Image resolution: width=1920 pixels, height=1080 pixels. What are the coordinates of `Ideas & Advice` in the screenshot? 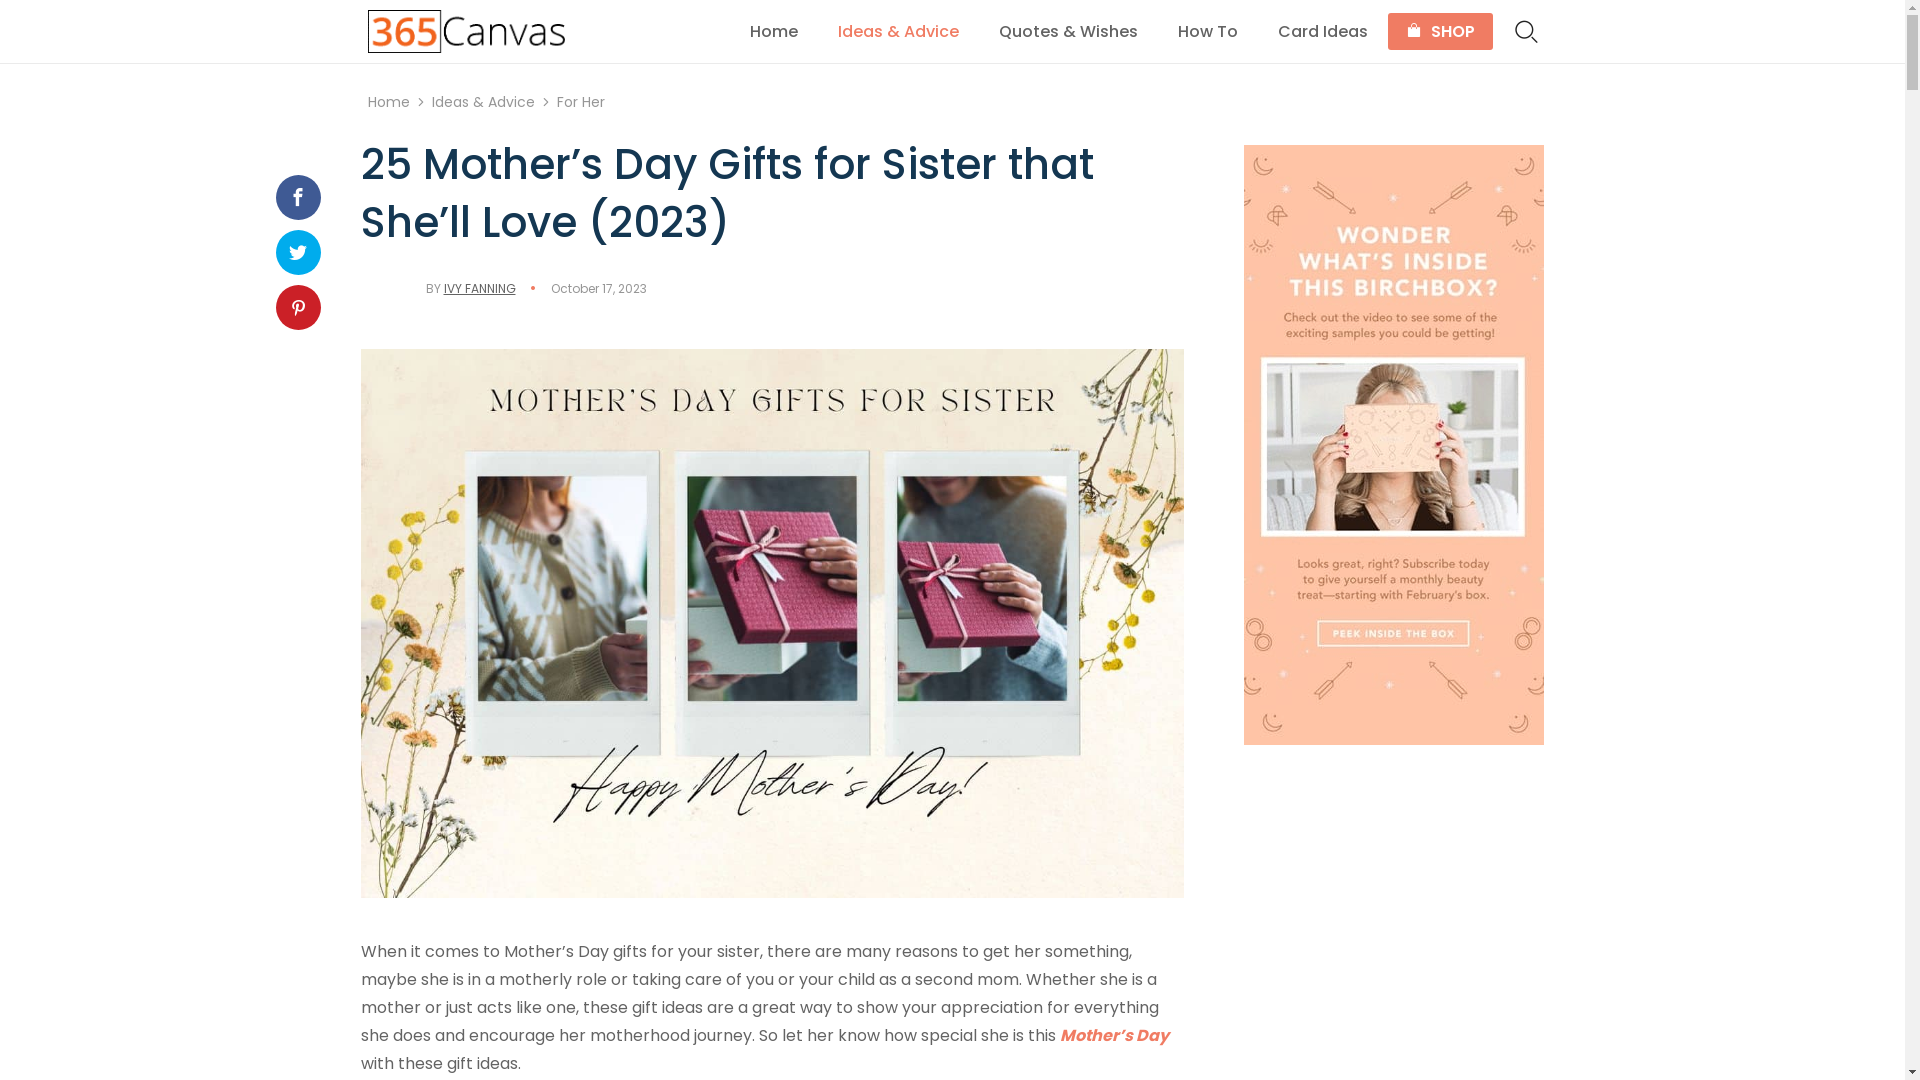 It's located at (898, 32).